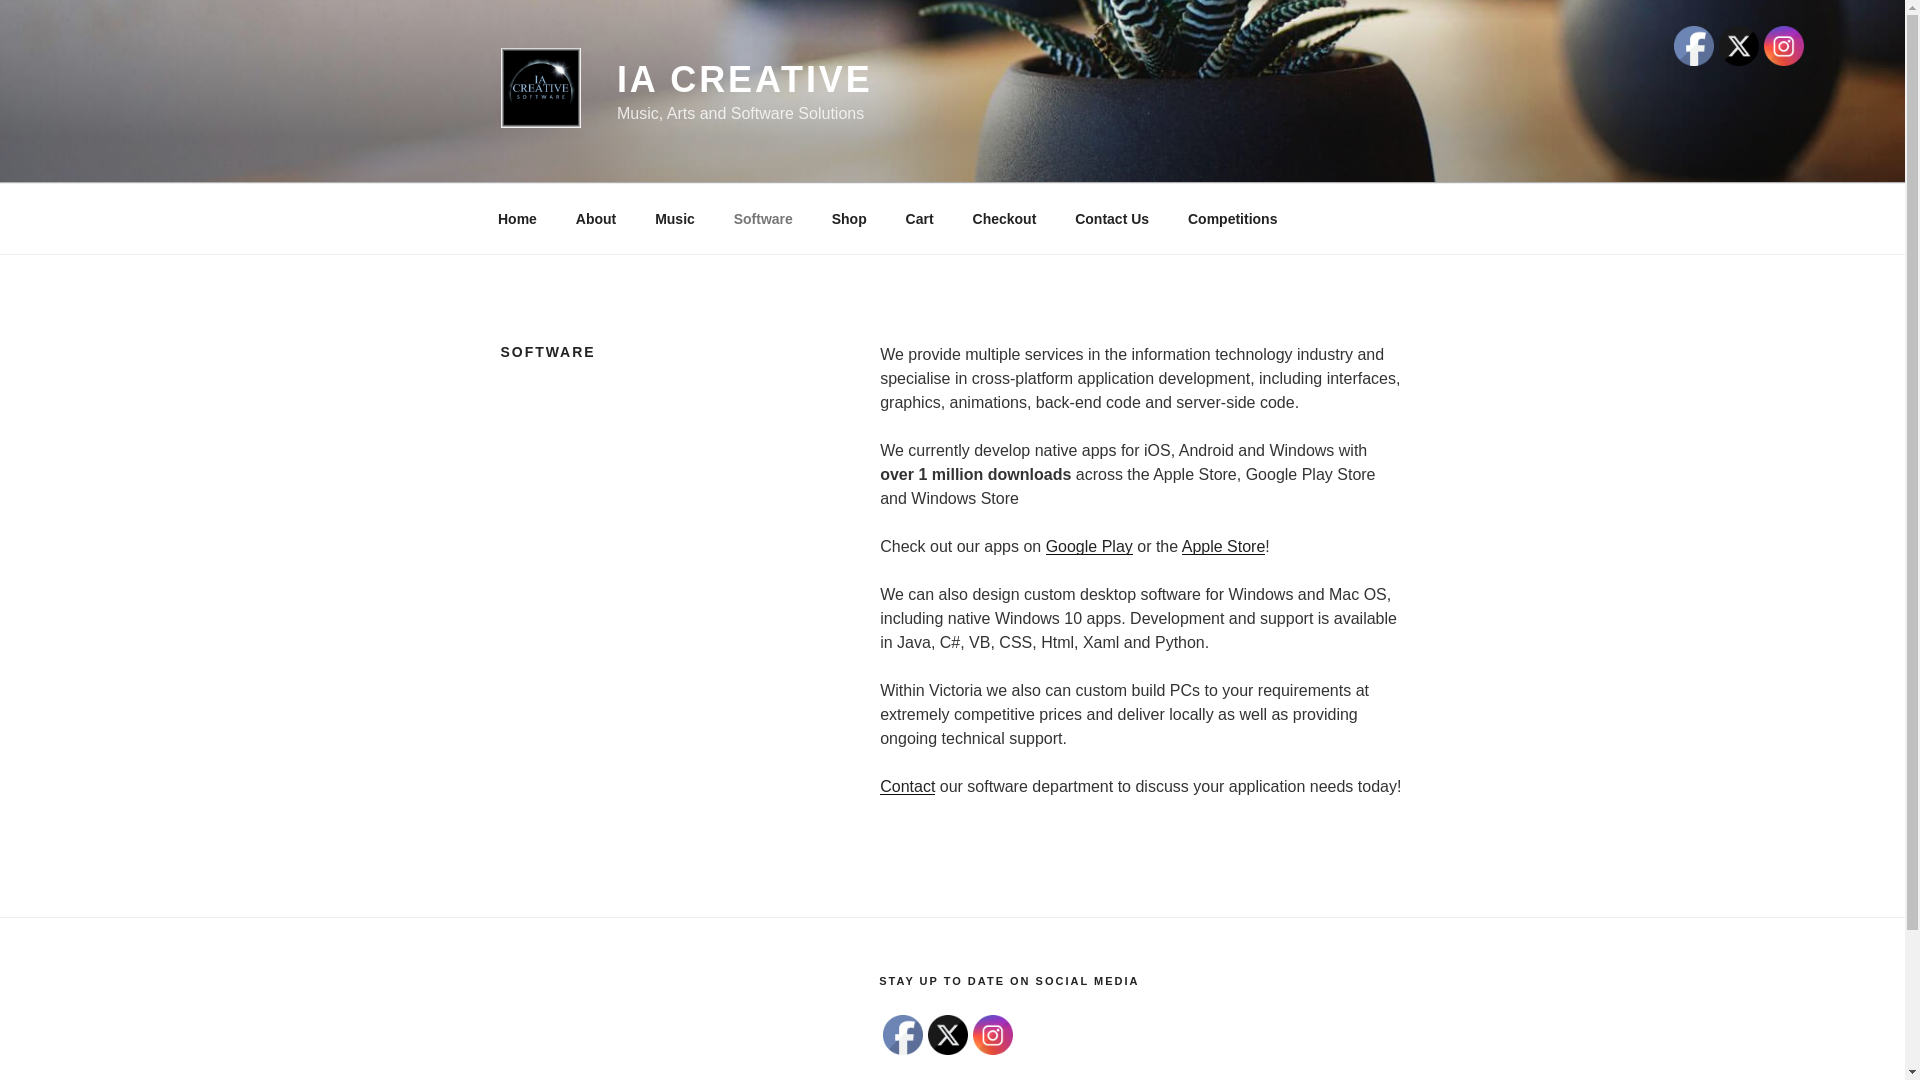 This screenshot has width=1920, height=1080. I want to click on Contact Us, so click(1112, 218).